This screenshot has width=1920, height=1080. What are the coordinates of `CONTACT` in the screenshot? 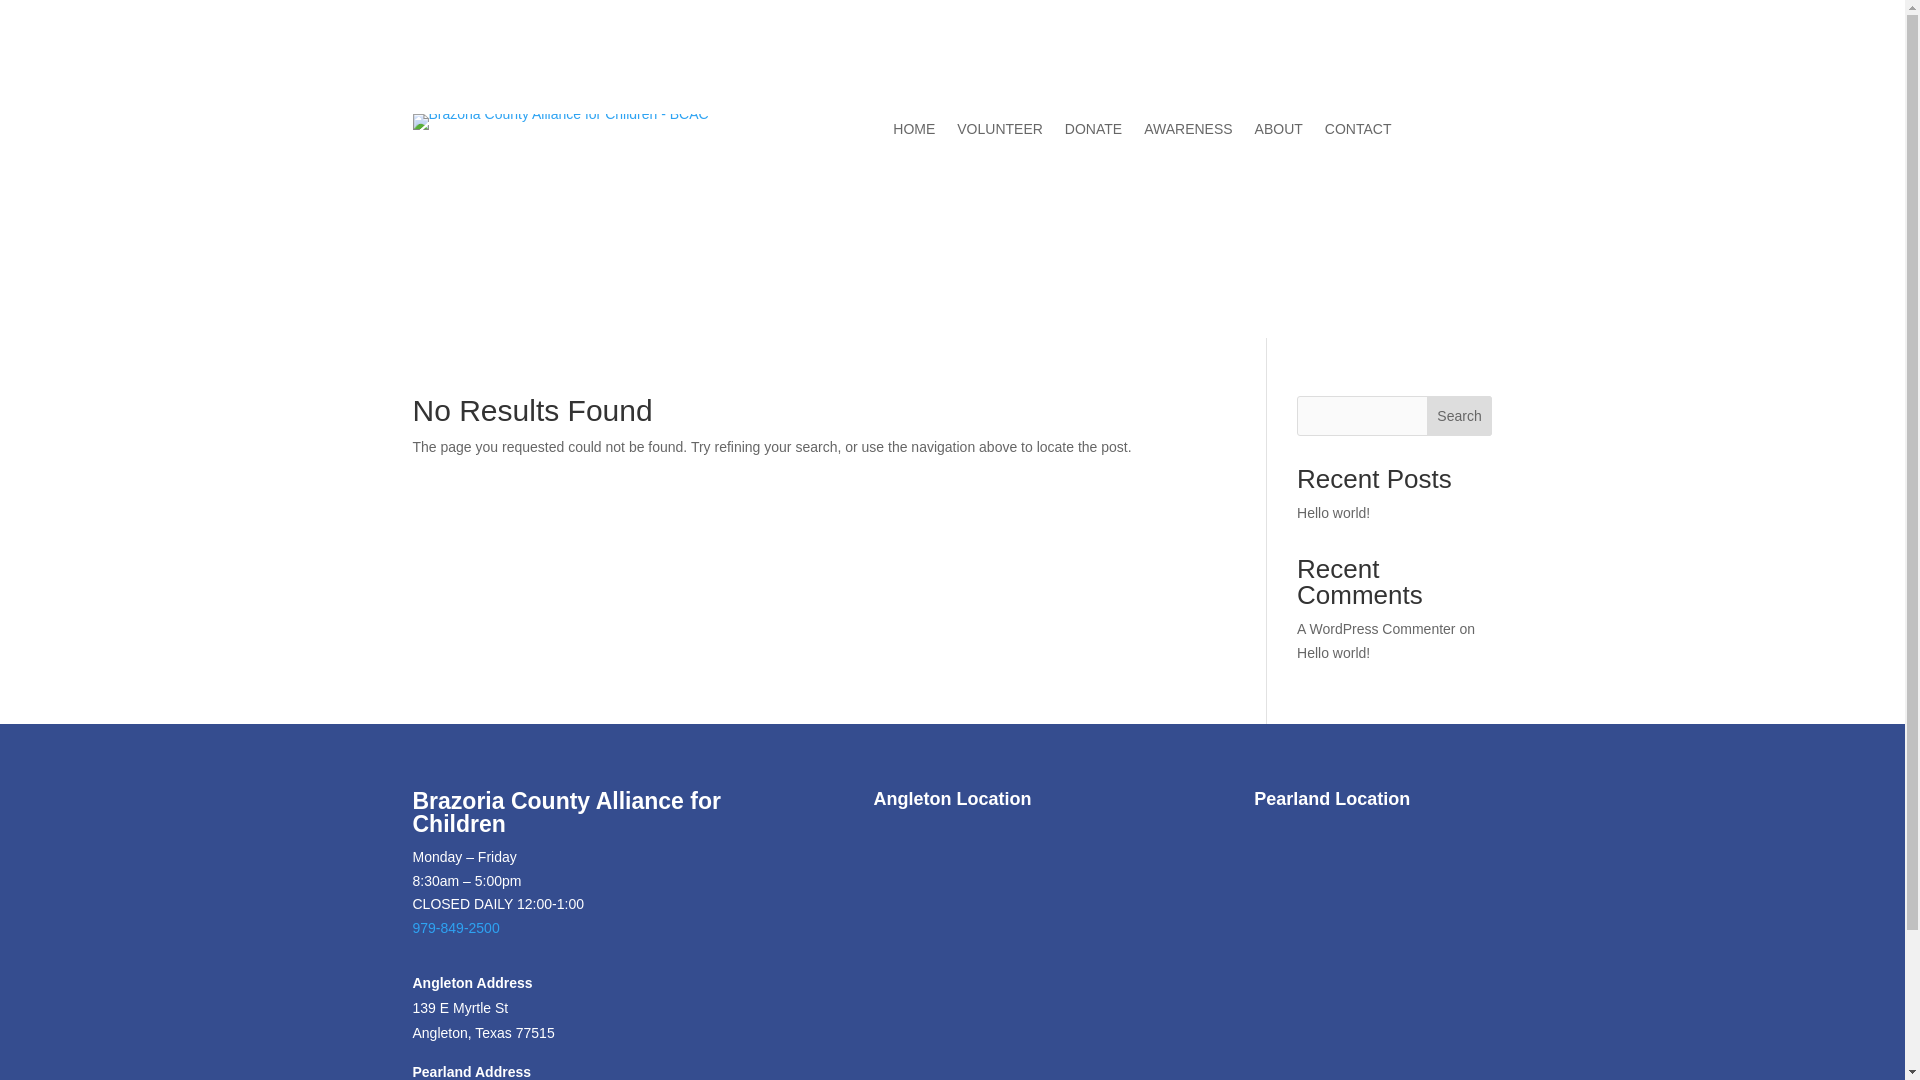 It's located at (1358, 132).